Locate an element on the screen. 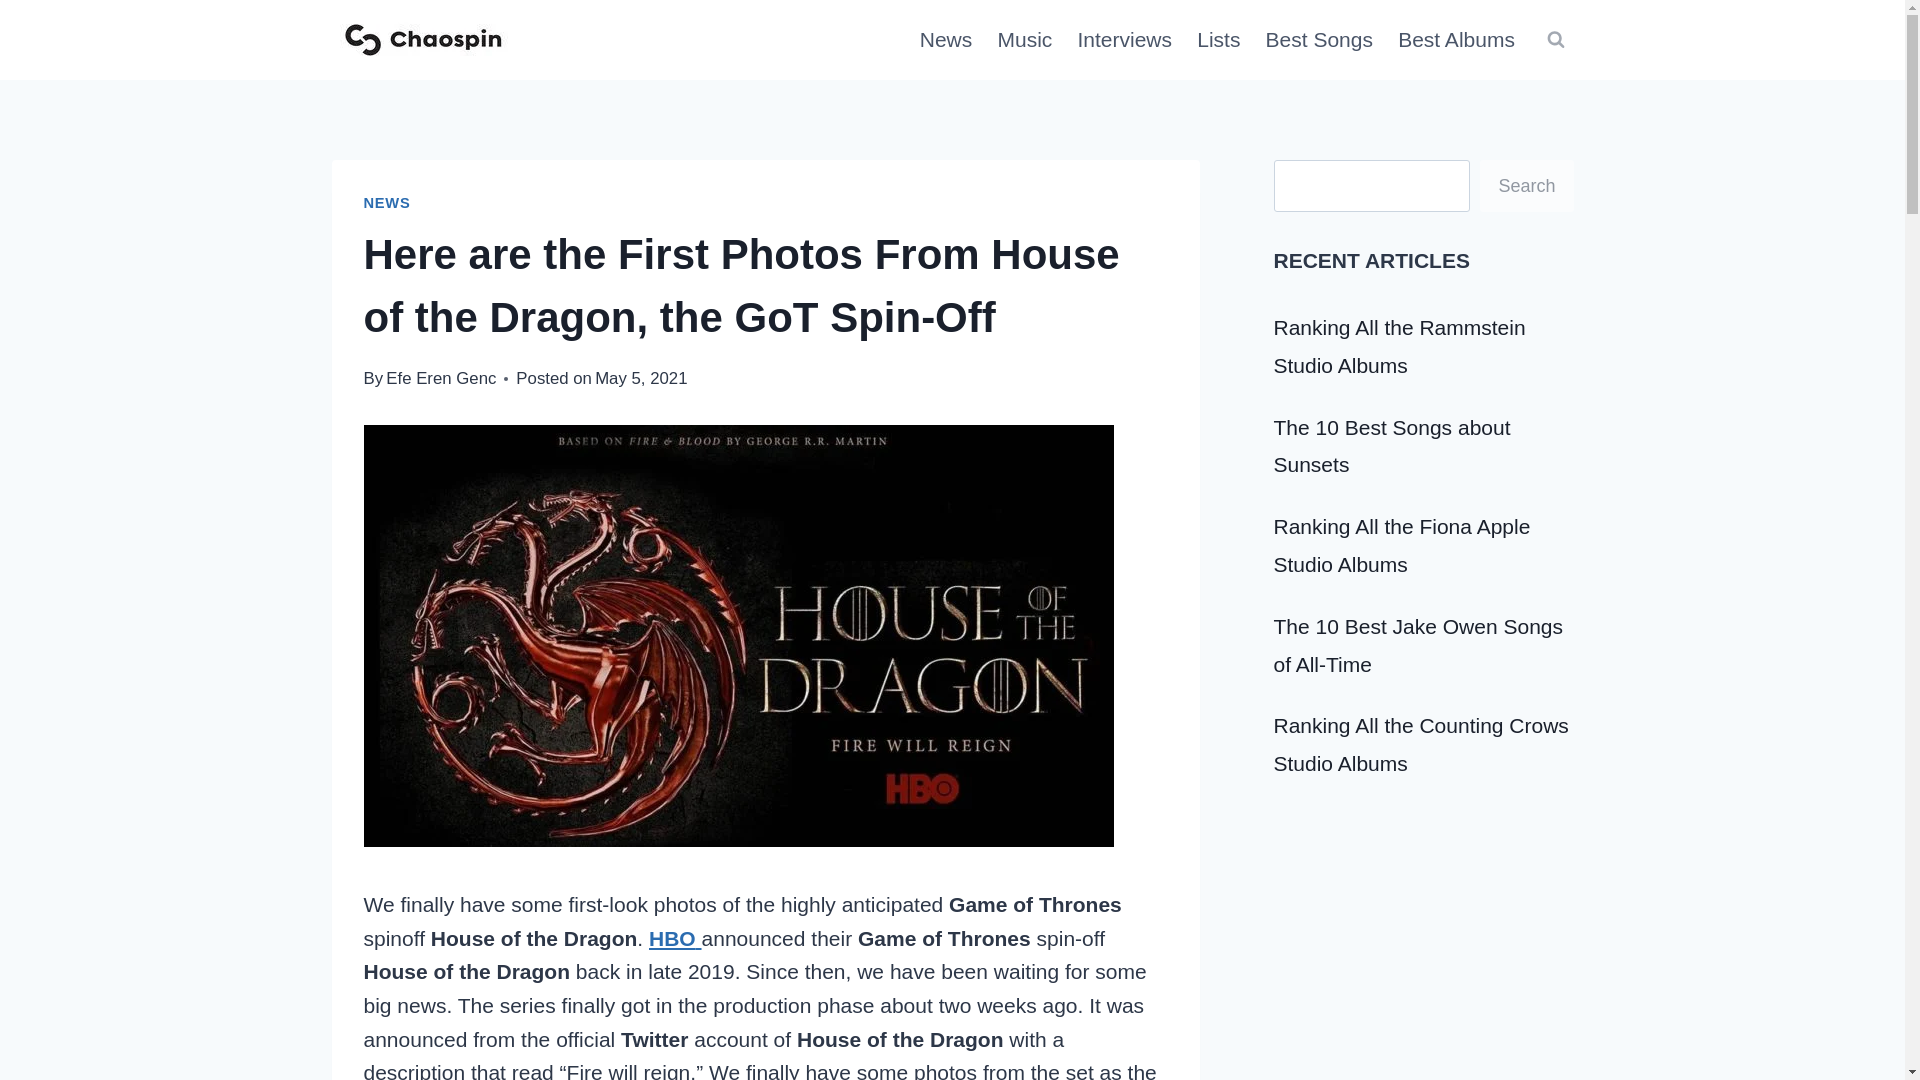 This screenshot has height=1080, width=1920. Lists is located at coordinates (1218, 40).